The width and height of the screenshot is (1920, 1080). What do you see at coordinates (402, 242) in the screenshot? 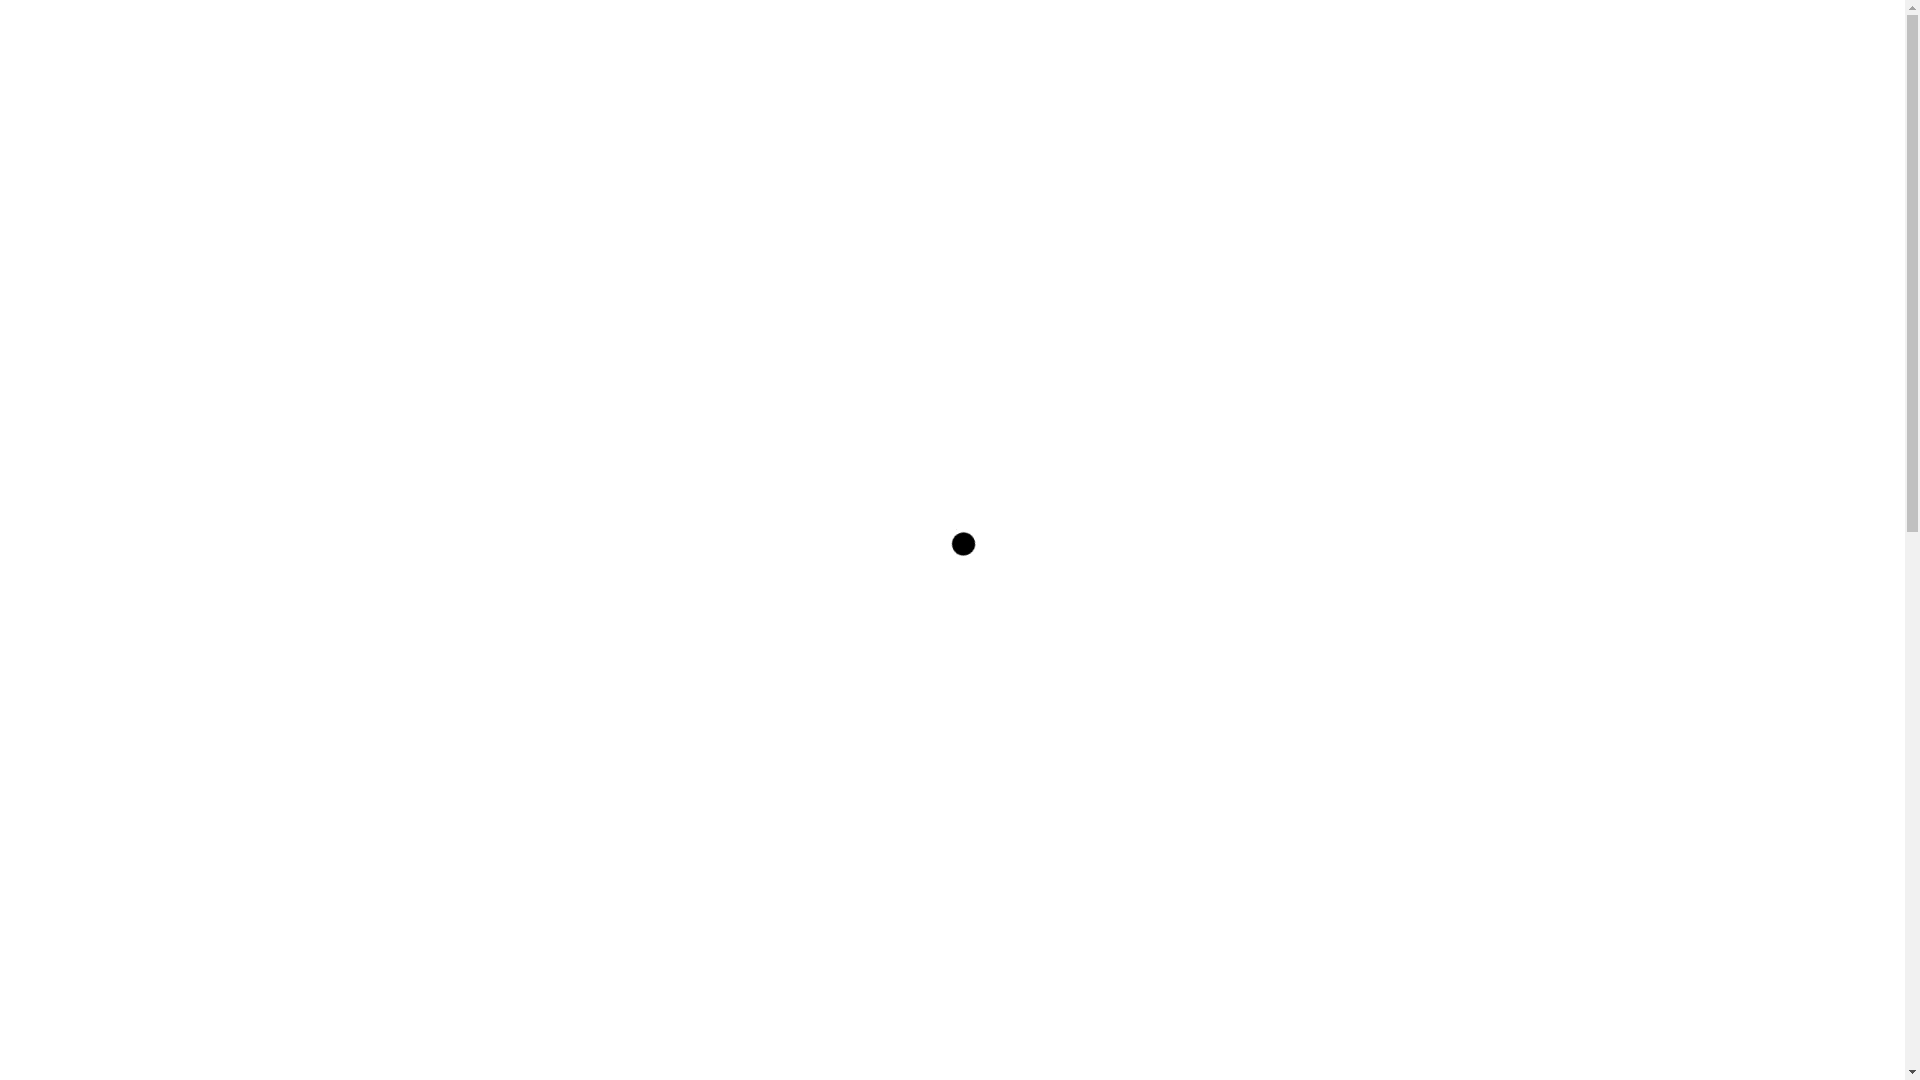
I see `Home` at bounding box center [402, 242].